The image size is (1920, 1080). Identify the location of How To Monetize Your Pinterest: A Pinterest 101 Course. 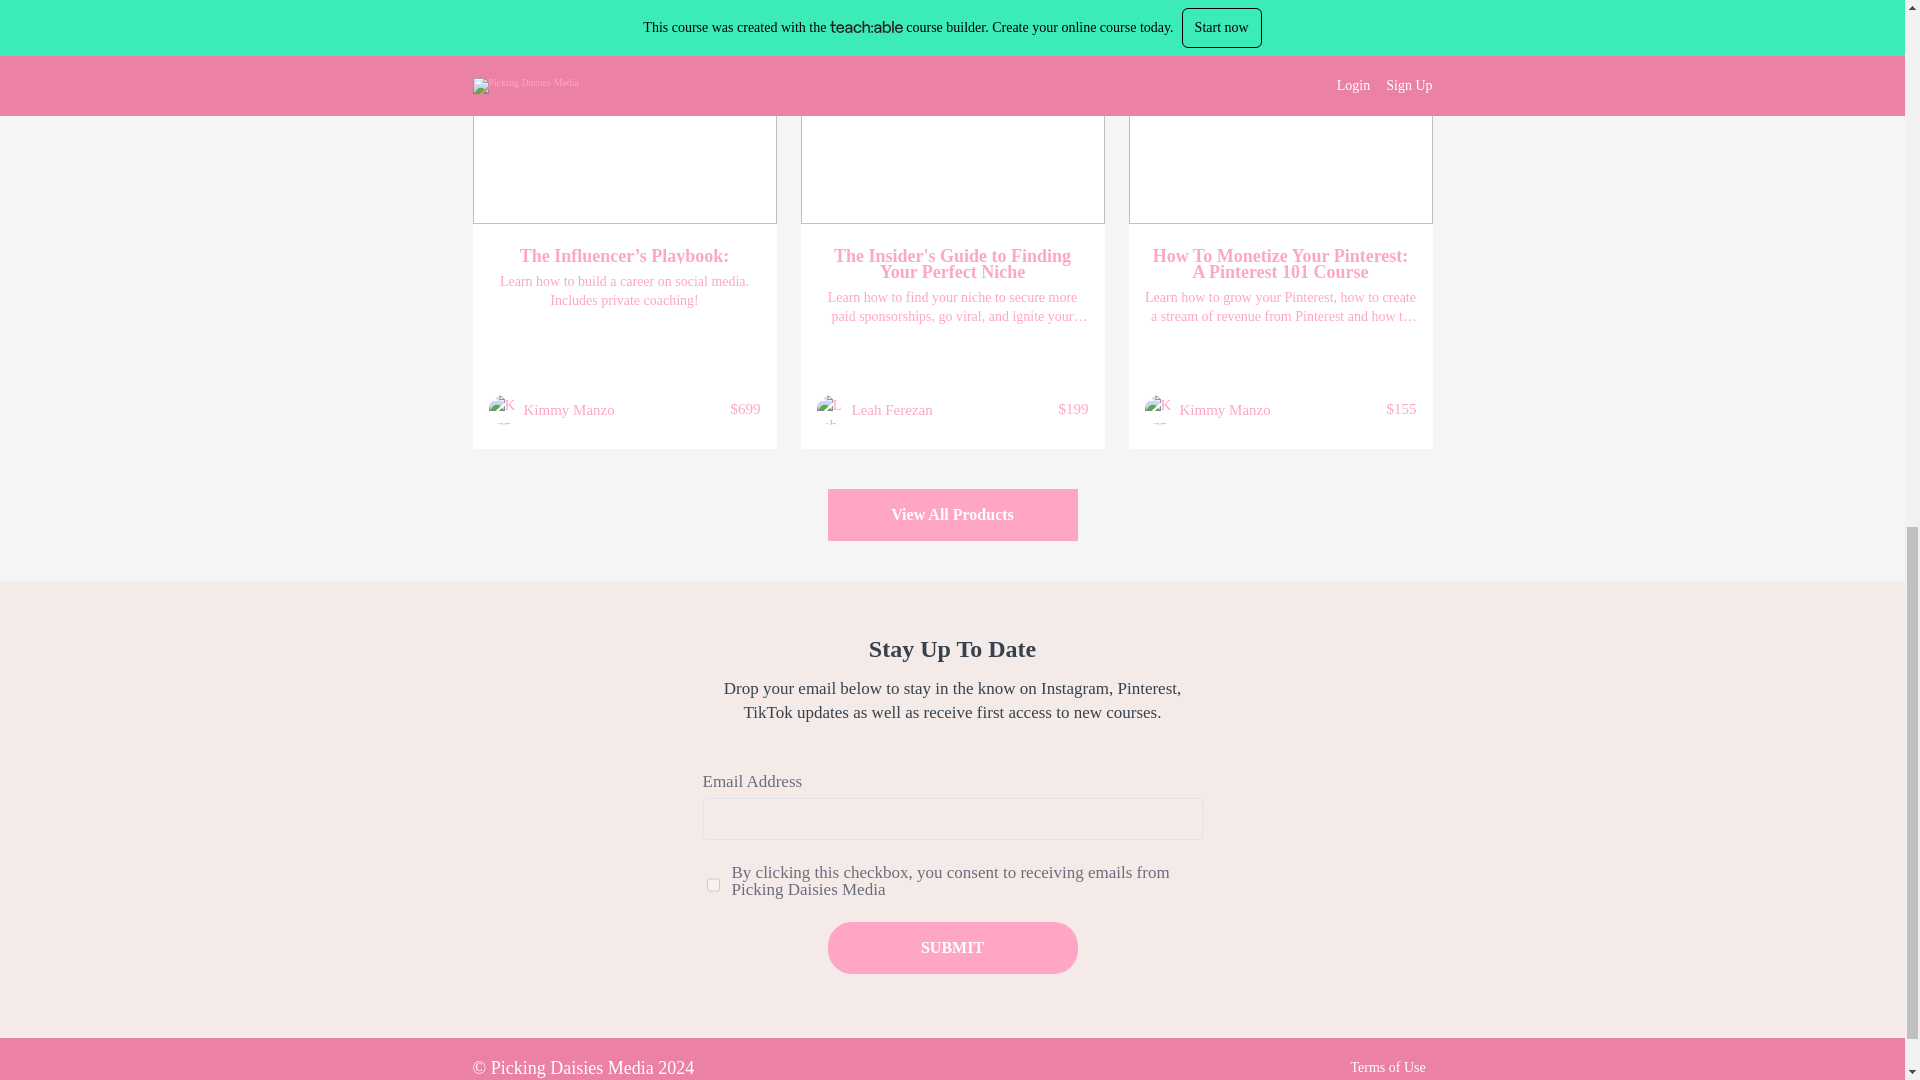
(1280, 264).